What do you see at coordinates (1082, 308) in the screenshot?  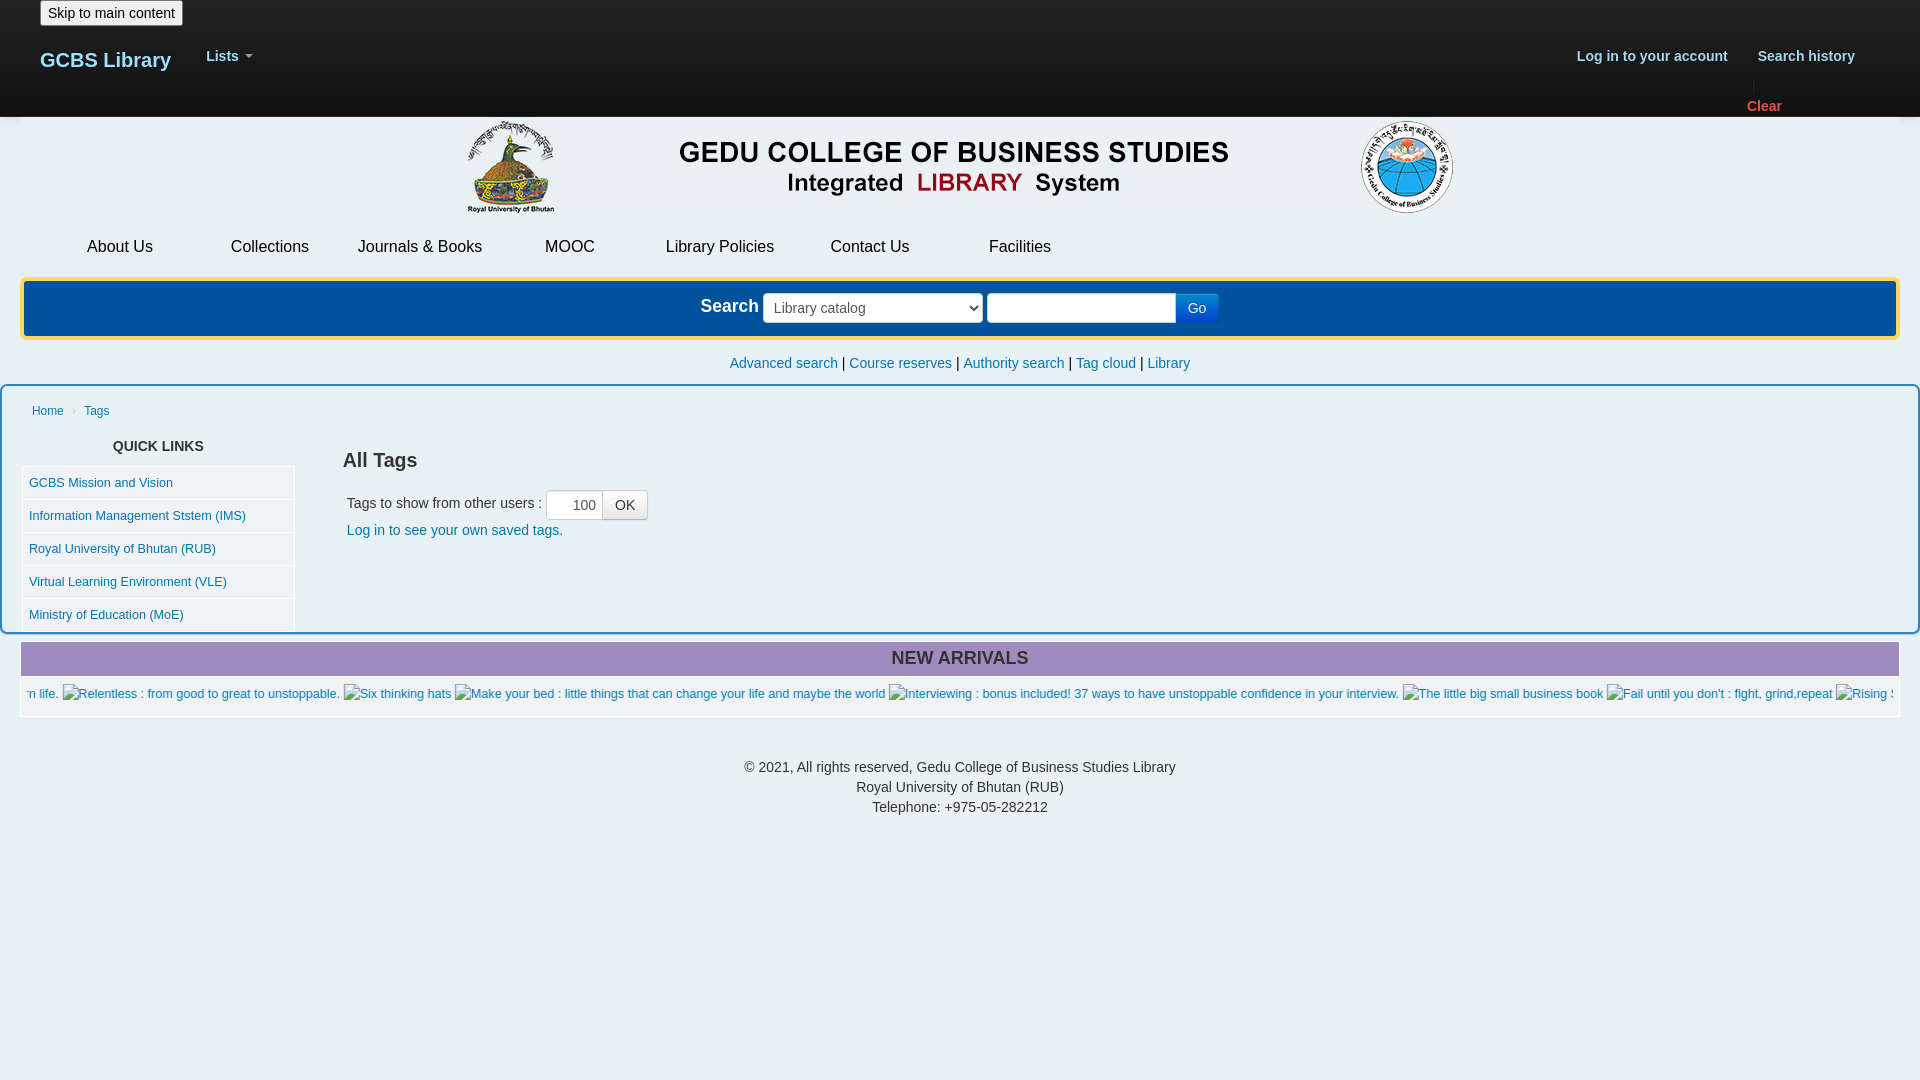 I see `Type search term` at bounding box center [1082, 308].